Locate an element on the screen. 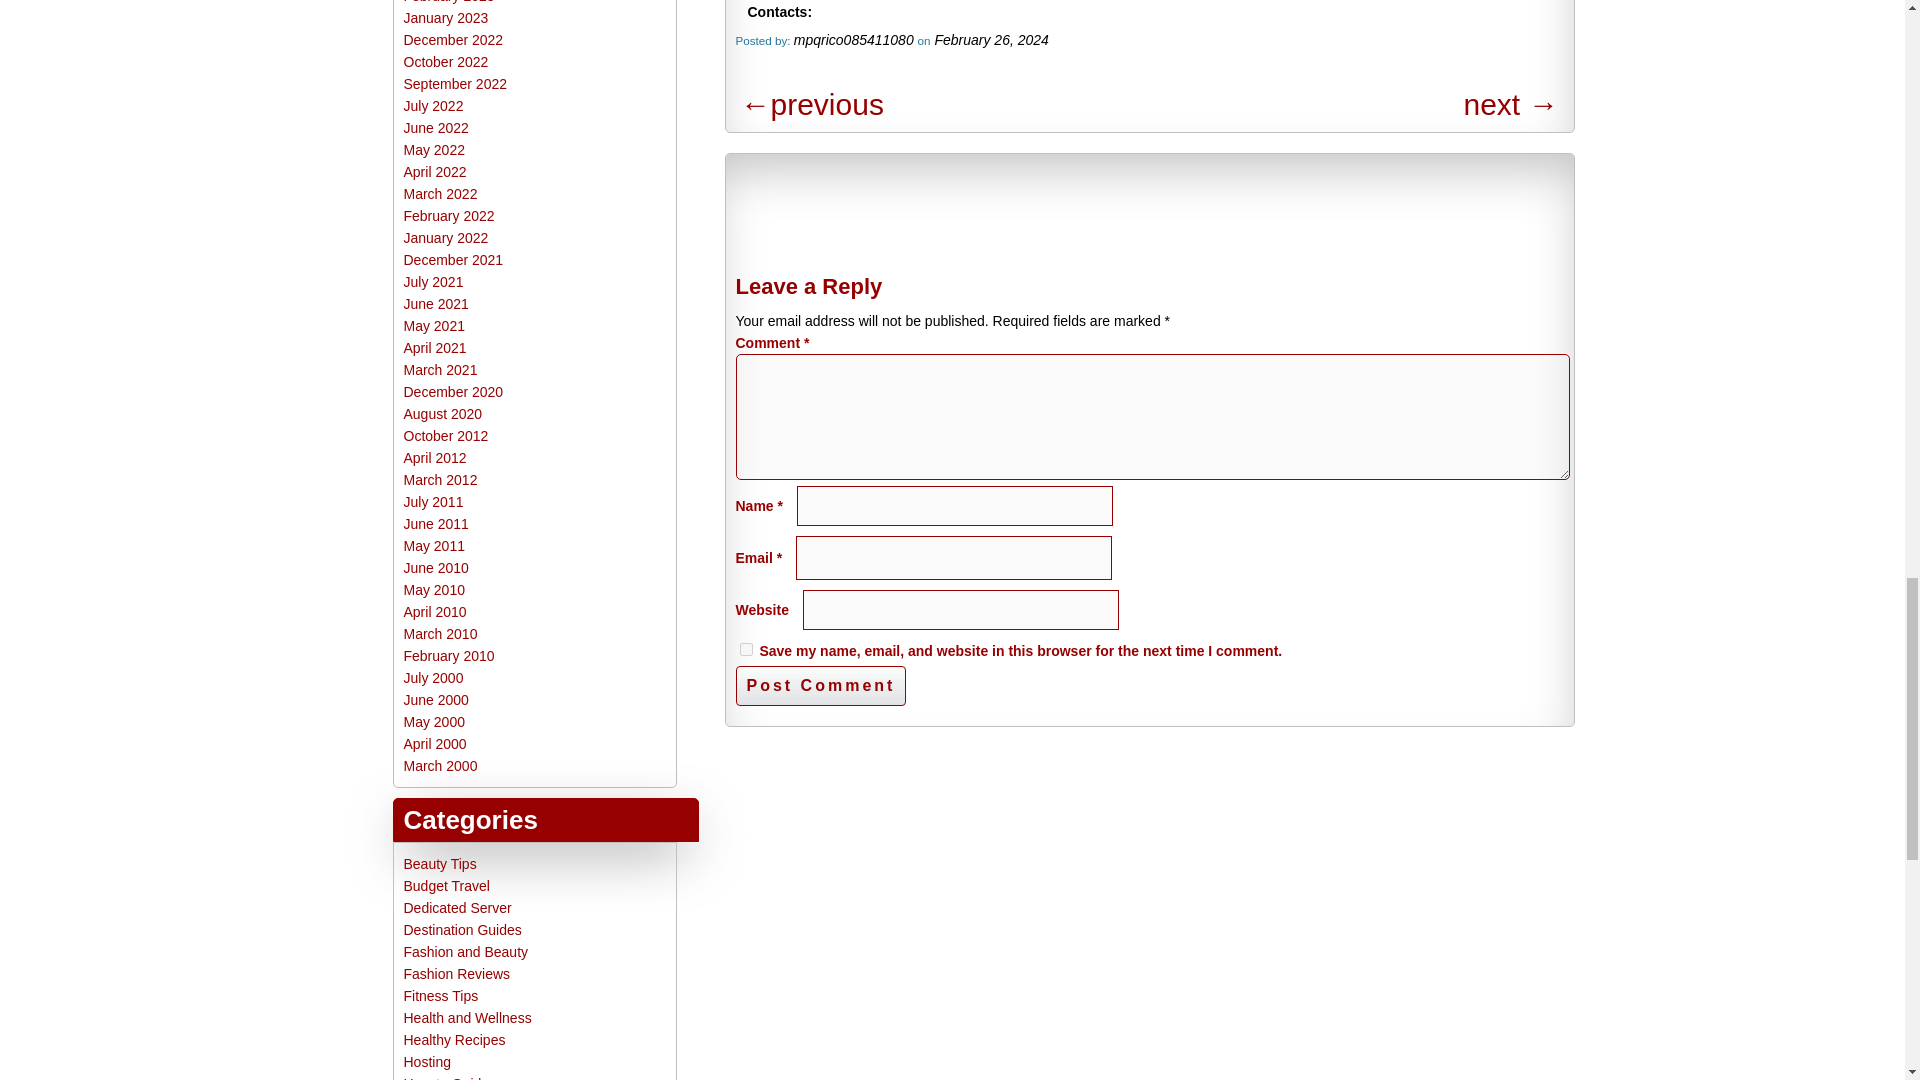 The width and height of the screenshot is (1920, 1080). Post Comment is located at coordinates (820, 686).